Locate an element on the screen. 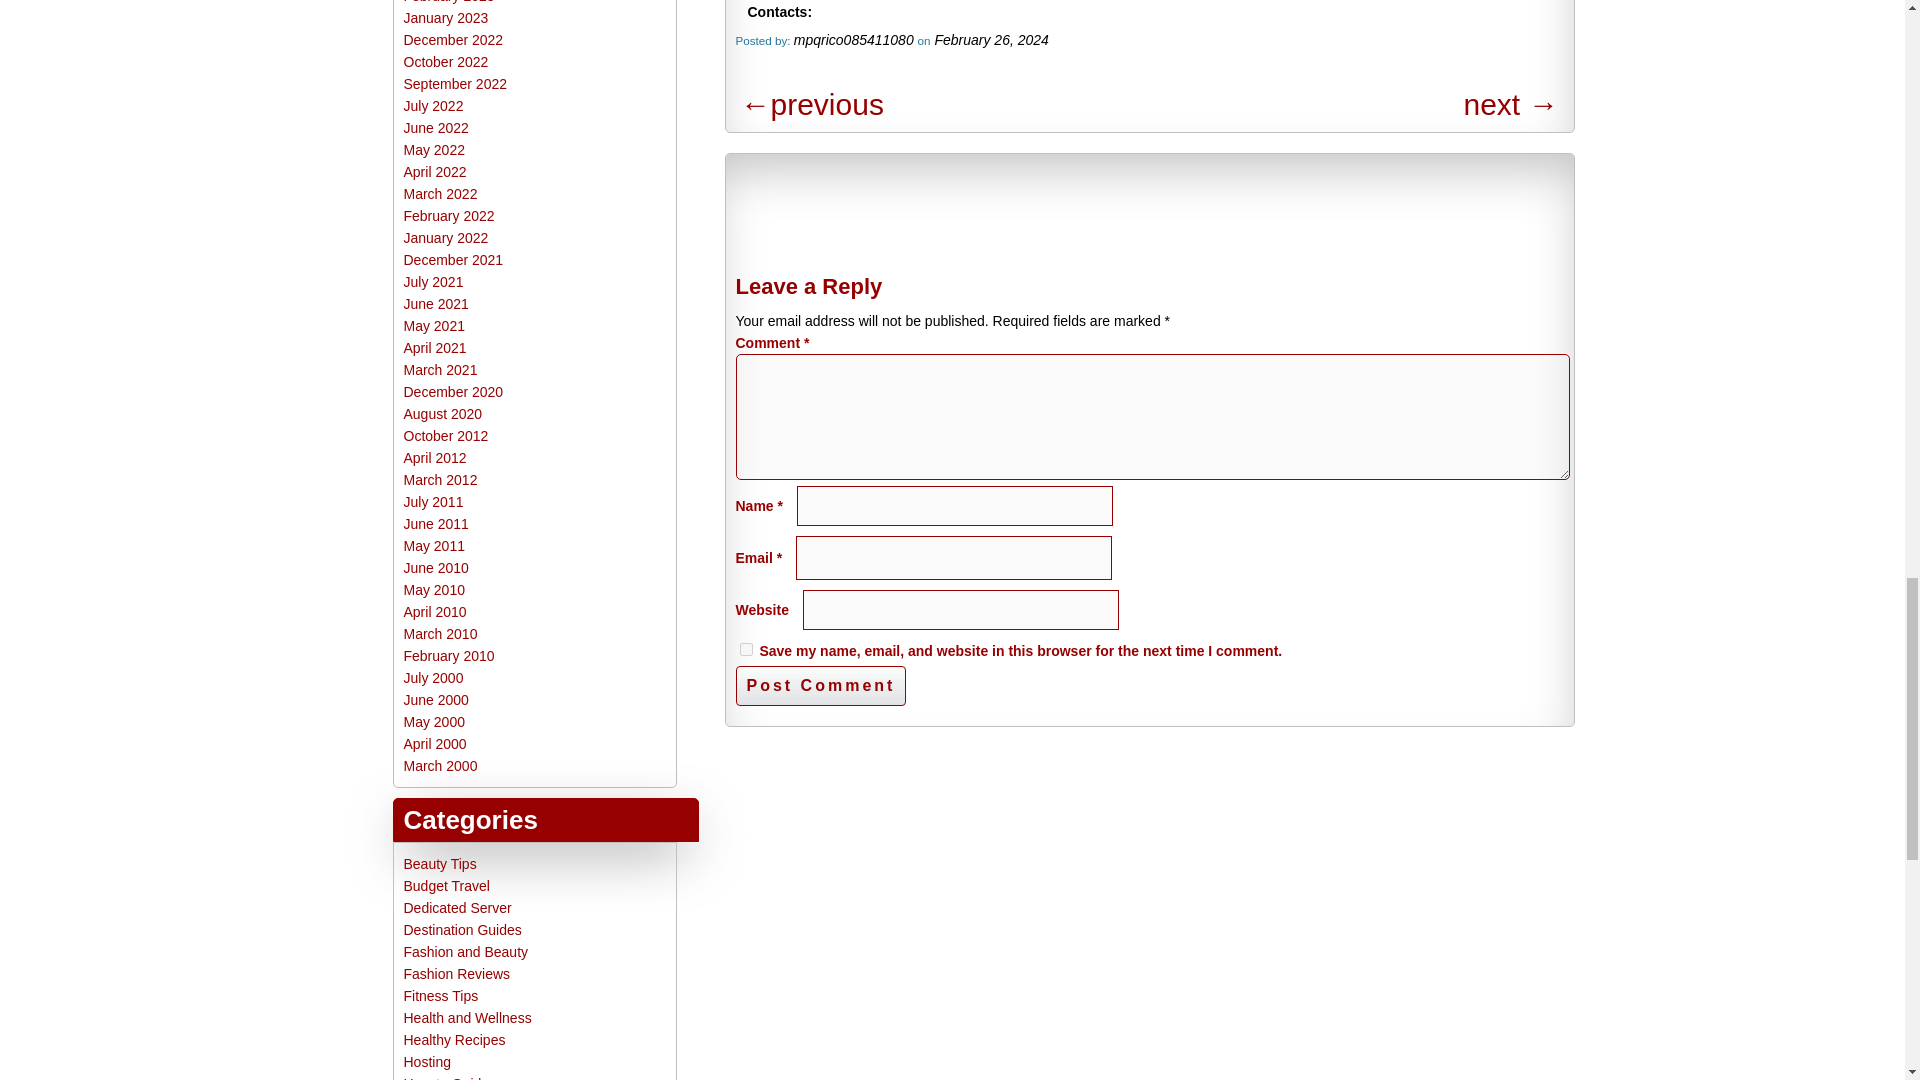 The width and height of the screenshot is (1920, 1080). Post Comment is located at coordinates (820, 686).